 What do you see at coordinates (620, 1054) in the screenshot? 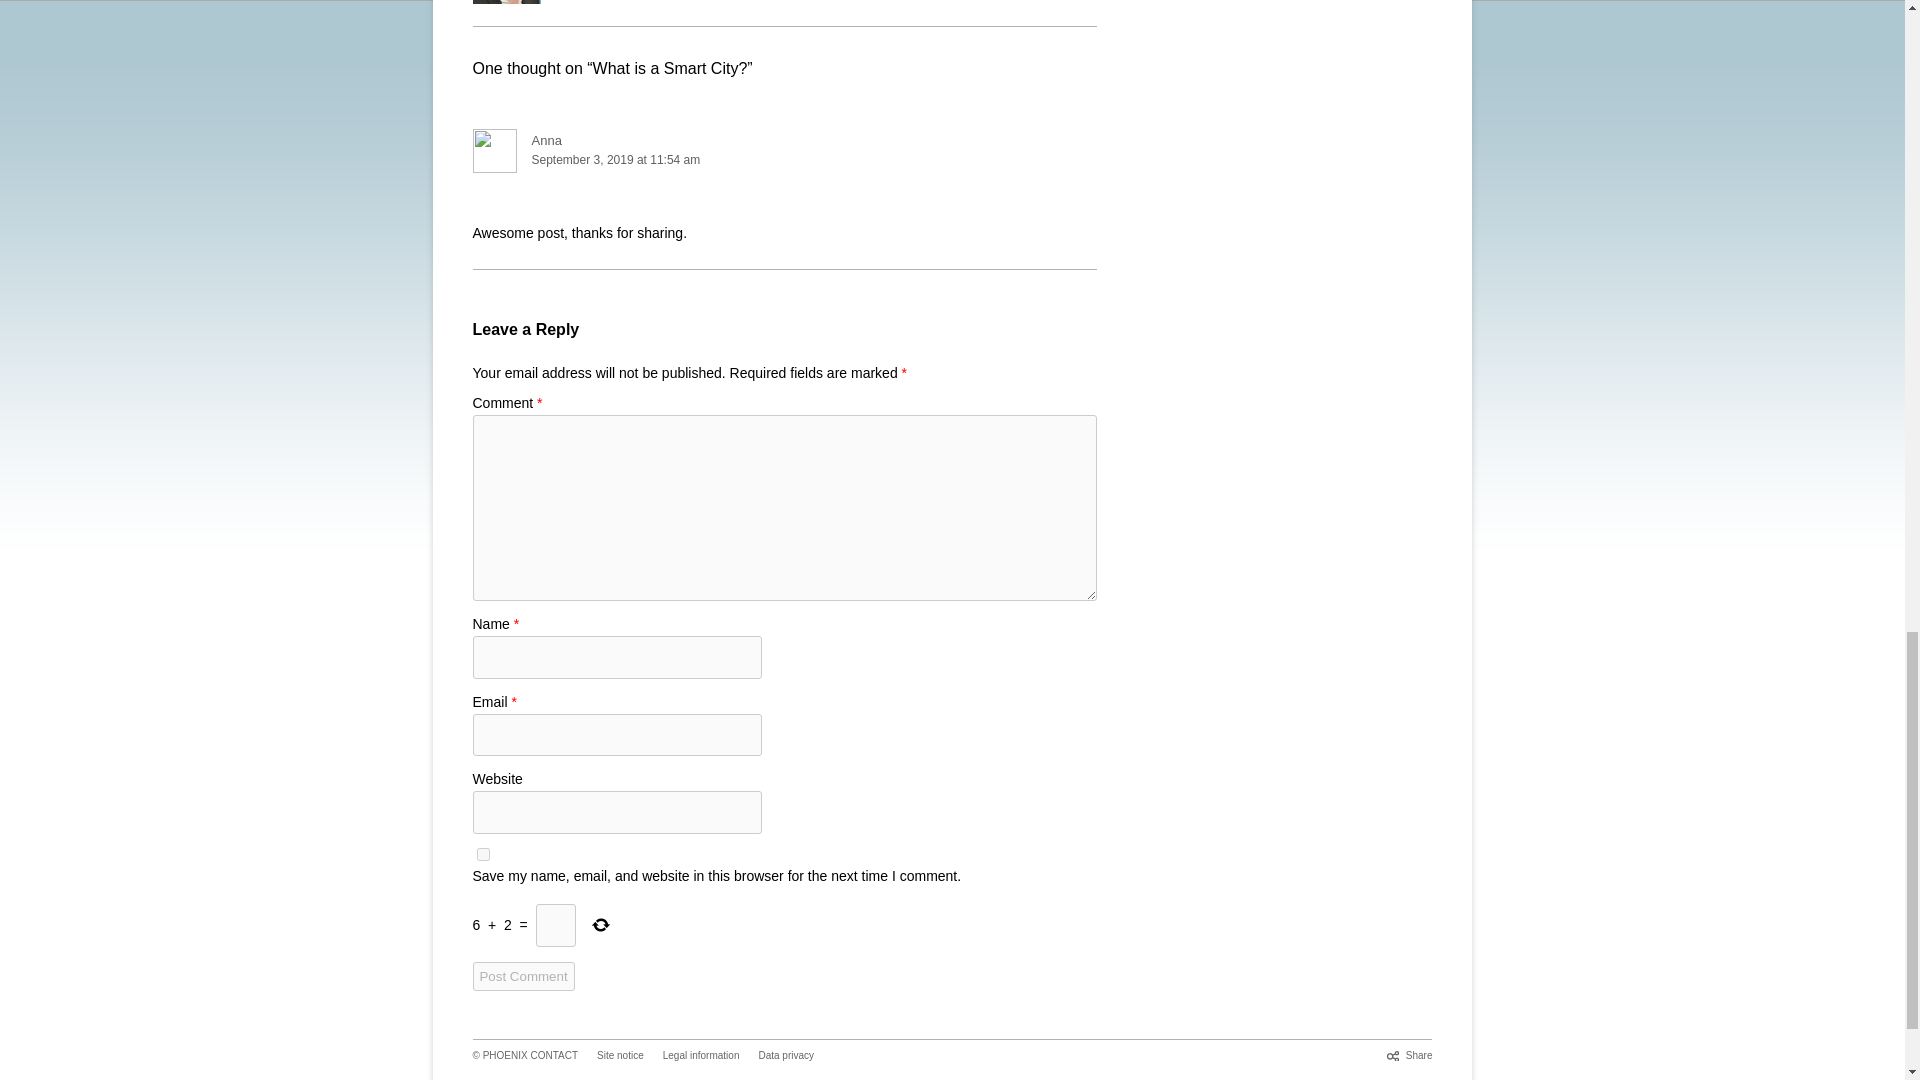
I see `Site notice` at bounding box center [620, 1054].